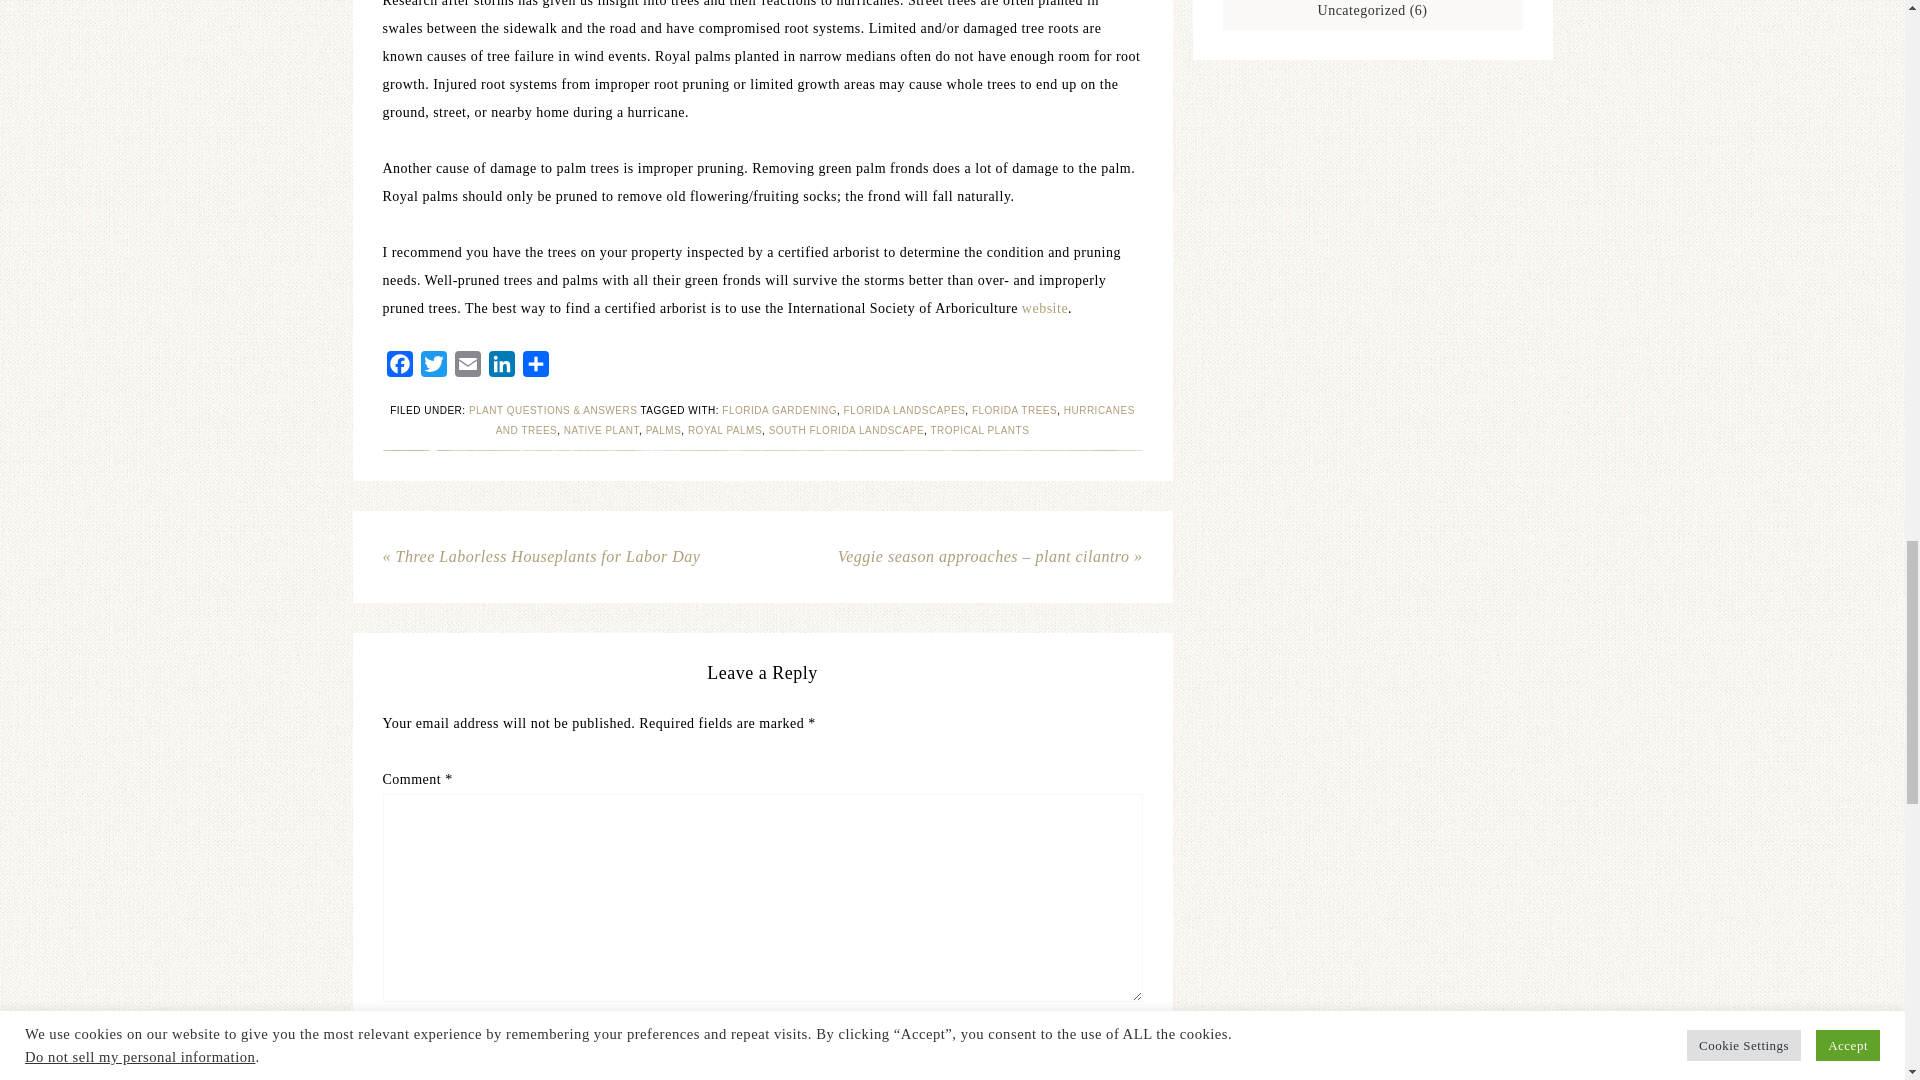 The height and width of the screenshot is (1080, 1920). Describe the element at coordinates (432, 368) in the screenshot. I see `Twitter` at that location.